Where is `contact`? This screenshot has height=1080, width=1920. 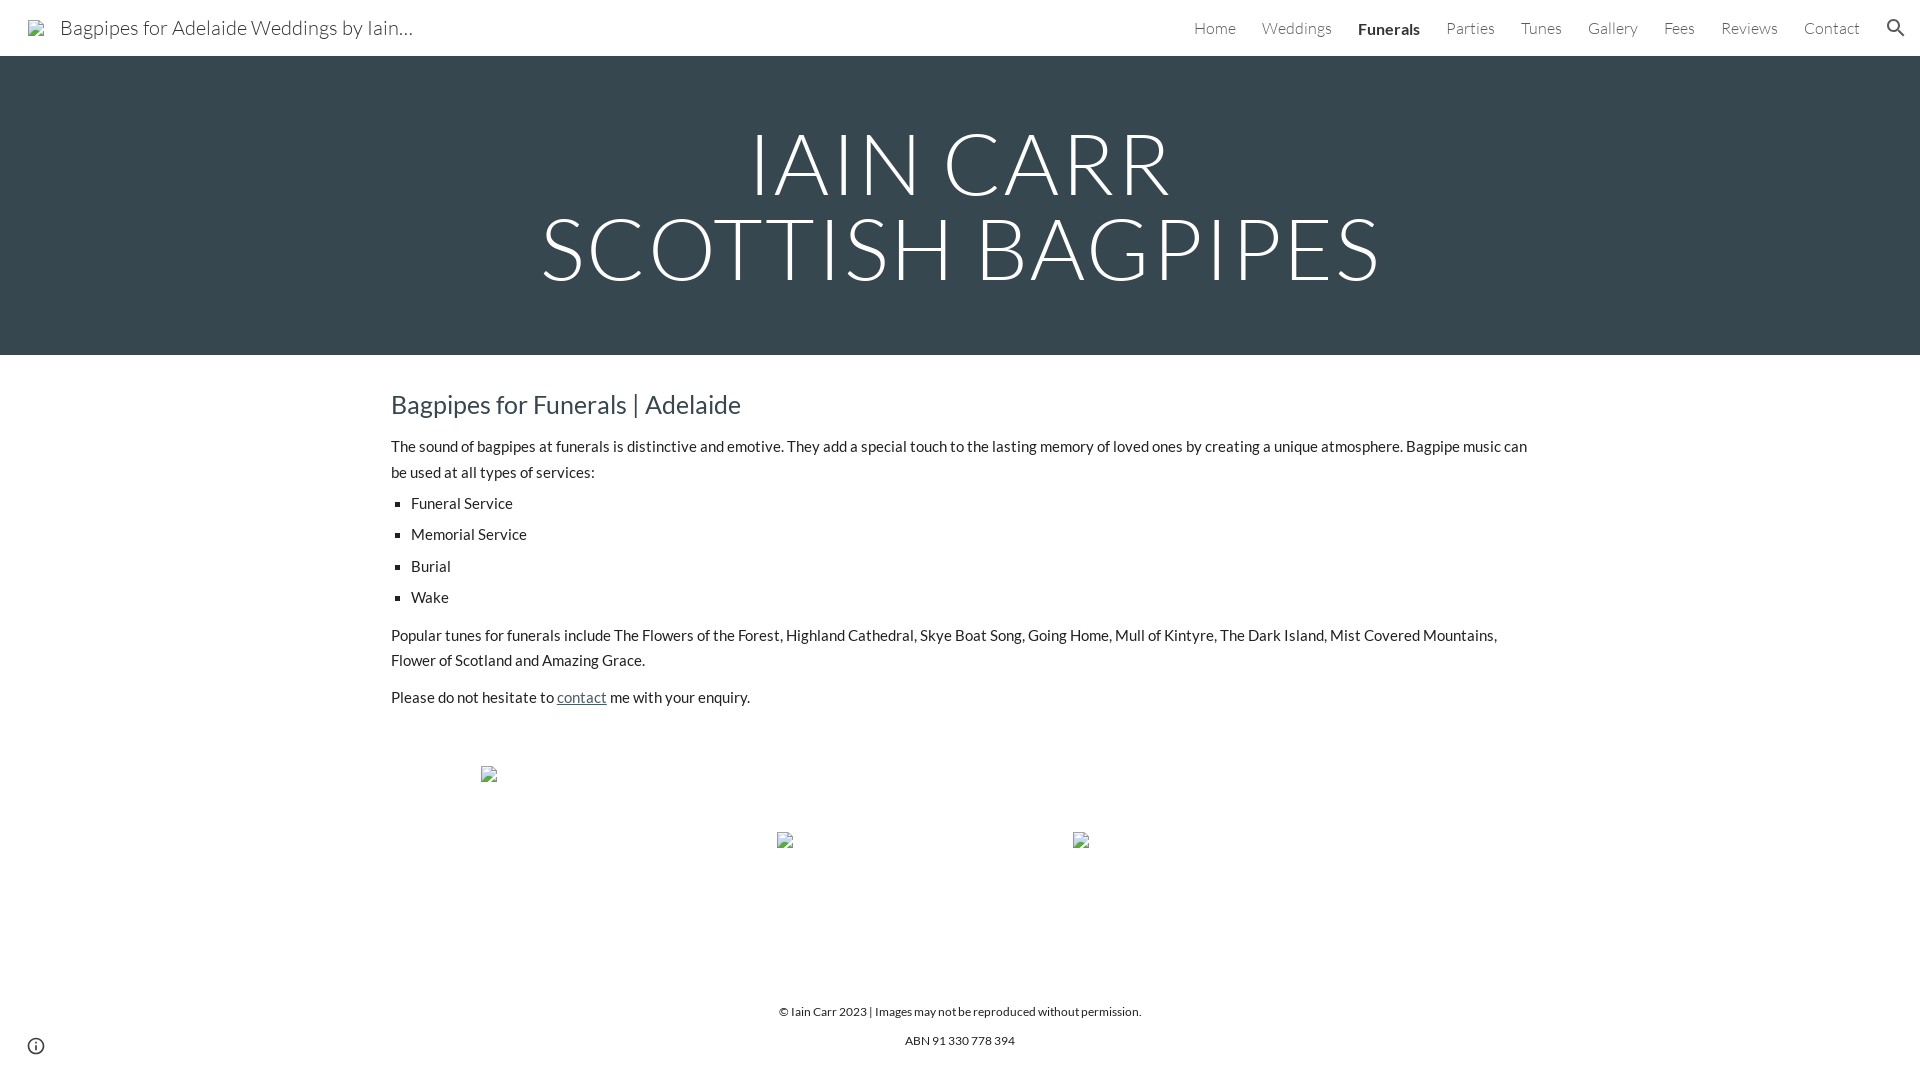
contact is located at coordinates (582, 698).